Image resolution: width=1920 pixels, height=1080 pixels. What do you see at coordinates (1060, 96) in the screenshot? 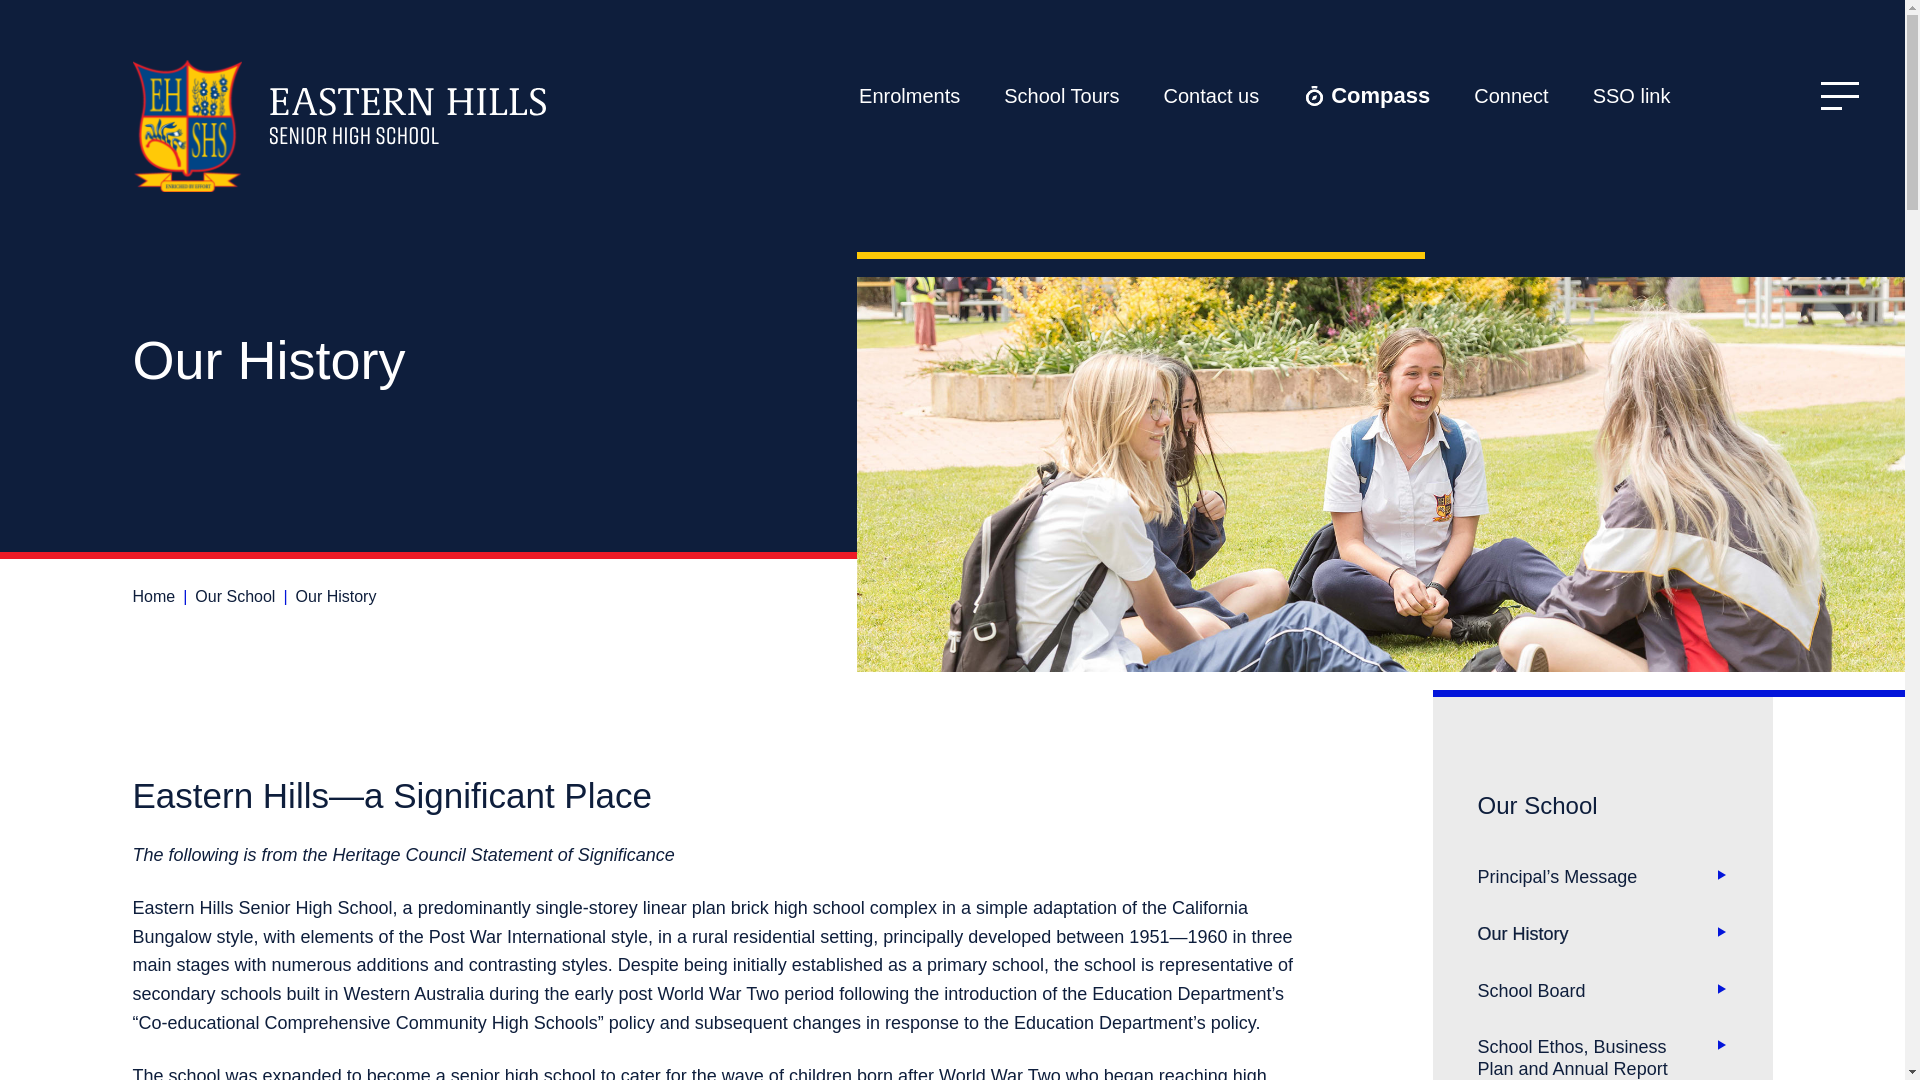
I see `School Tours` at bounding box center [1060, 96].